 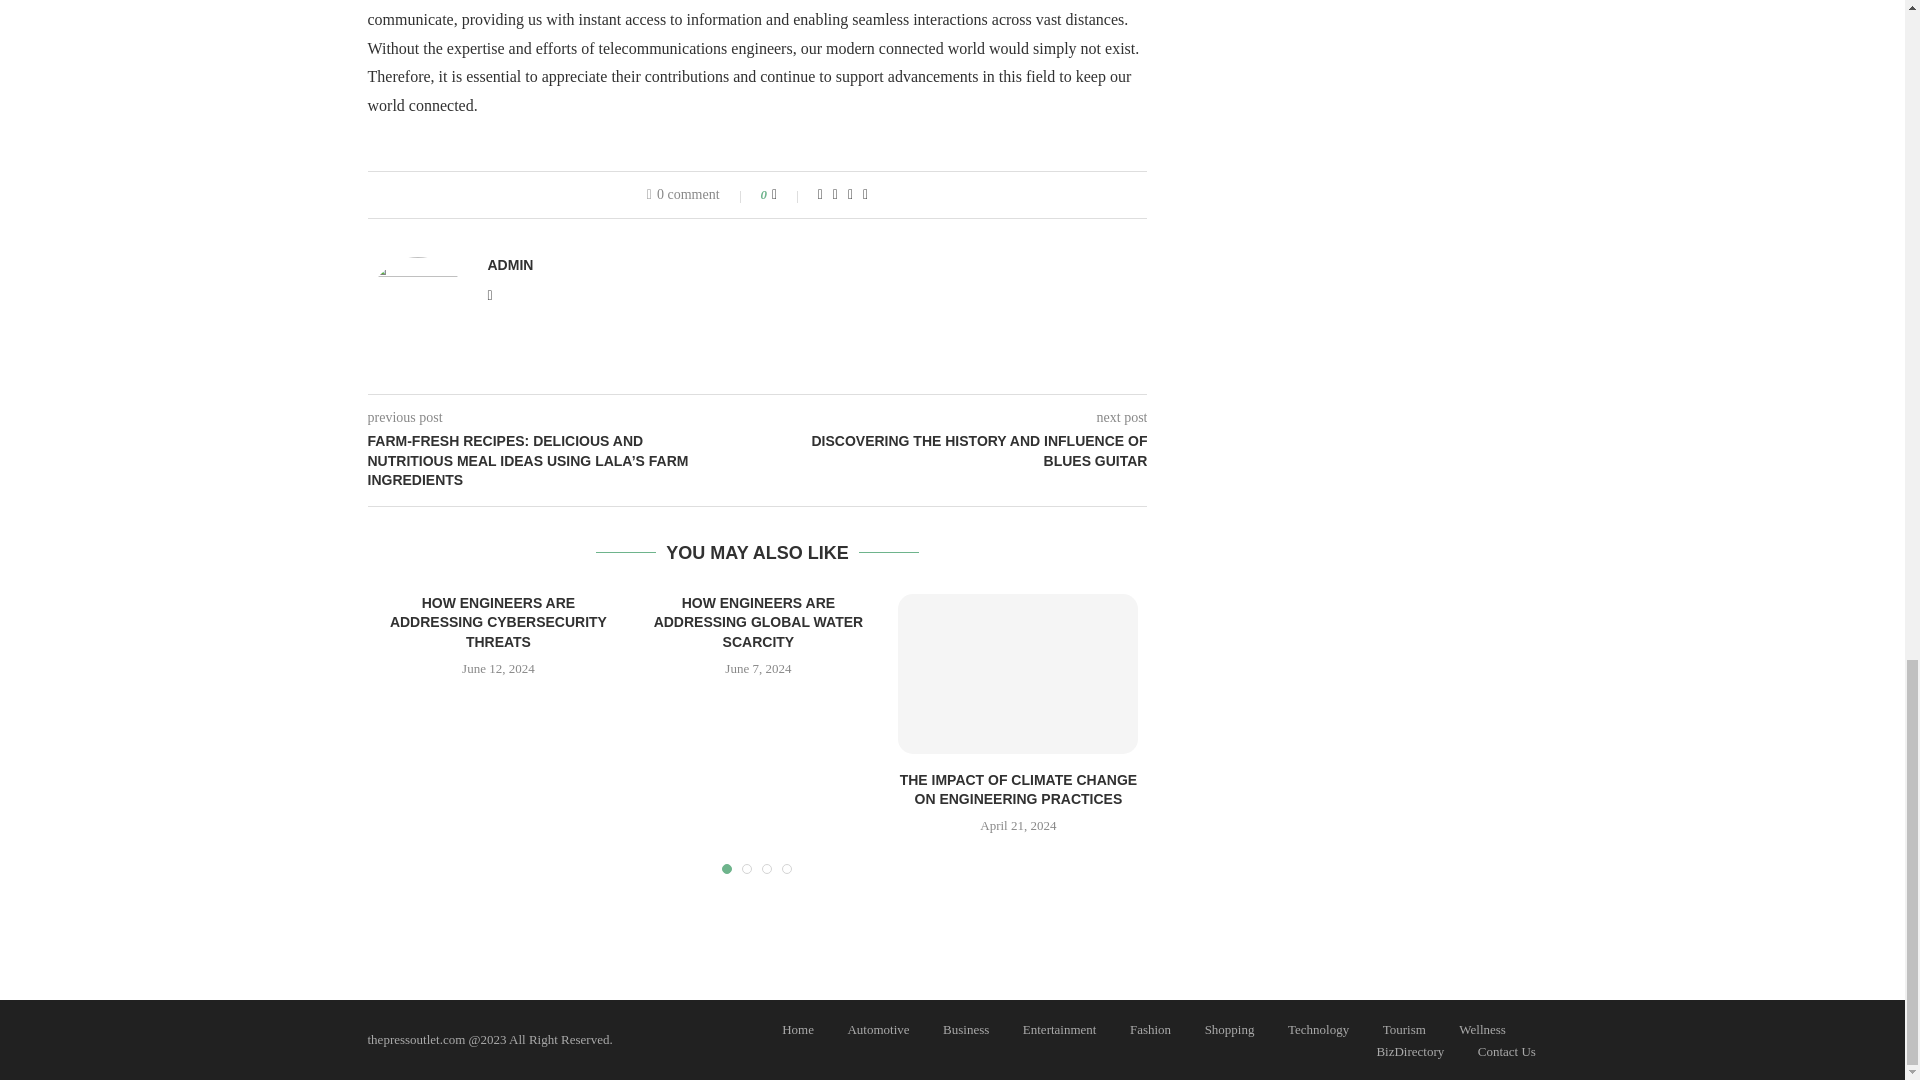 I want to click on Author admin, so click(x=510, y=265).